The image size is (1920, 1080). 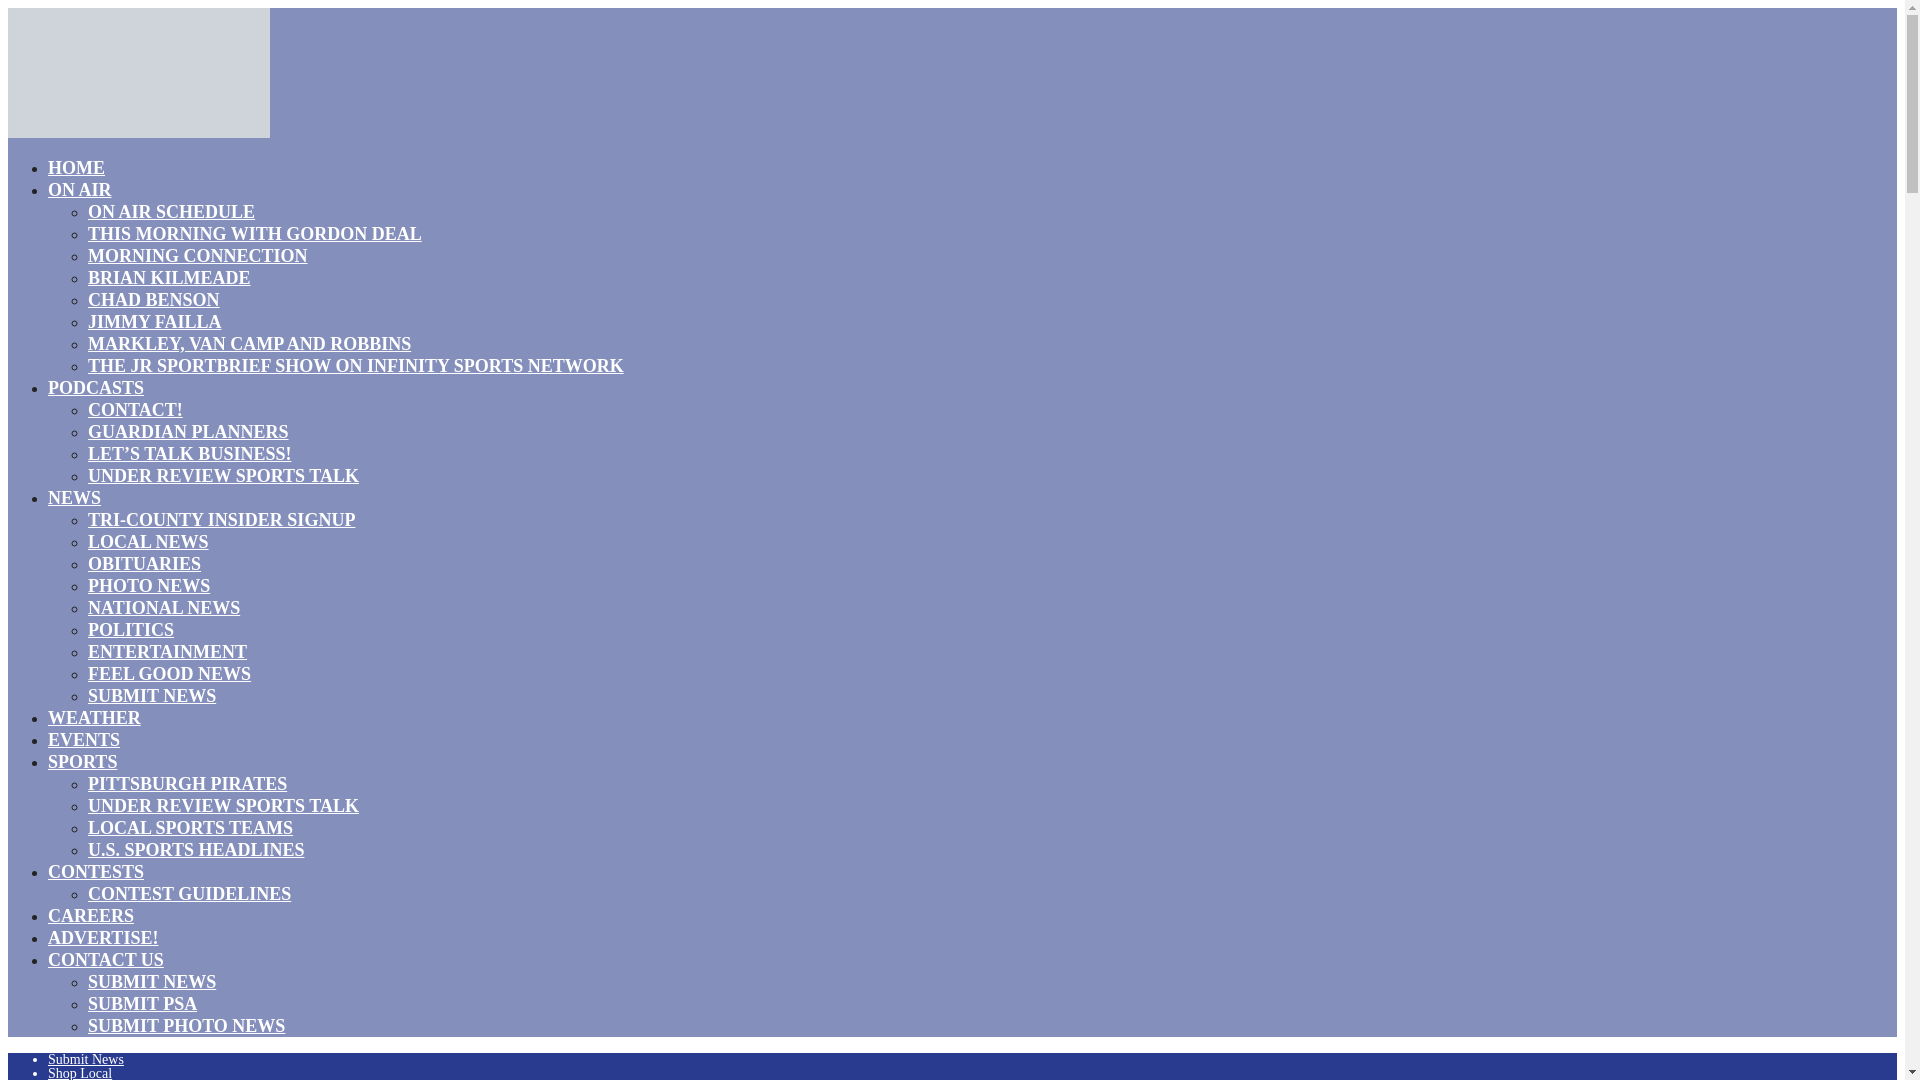 What do you see at coordinates (96, 871) in the screenshot?
I see `CONTESTS` at bounding box center [96, 871].